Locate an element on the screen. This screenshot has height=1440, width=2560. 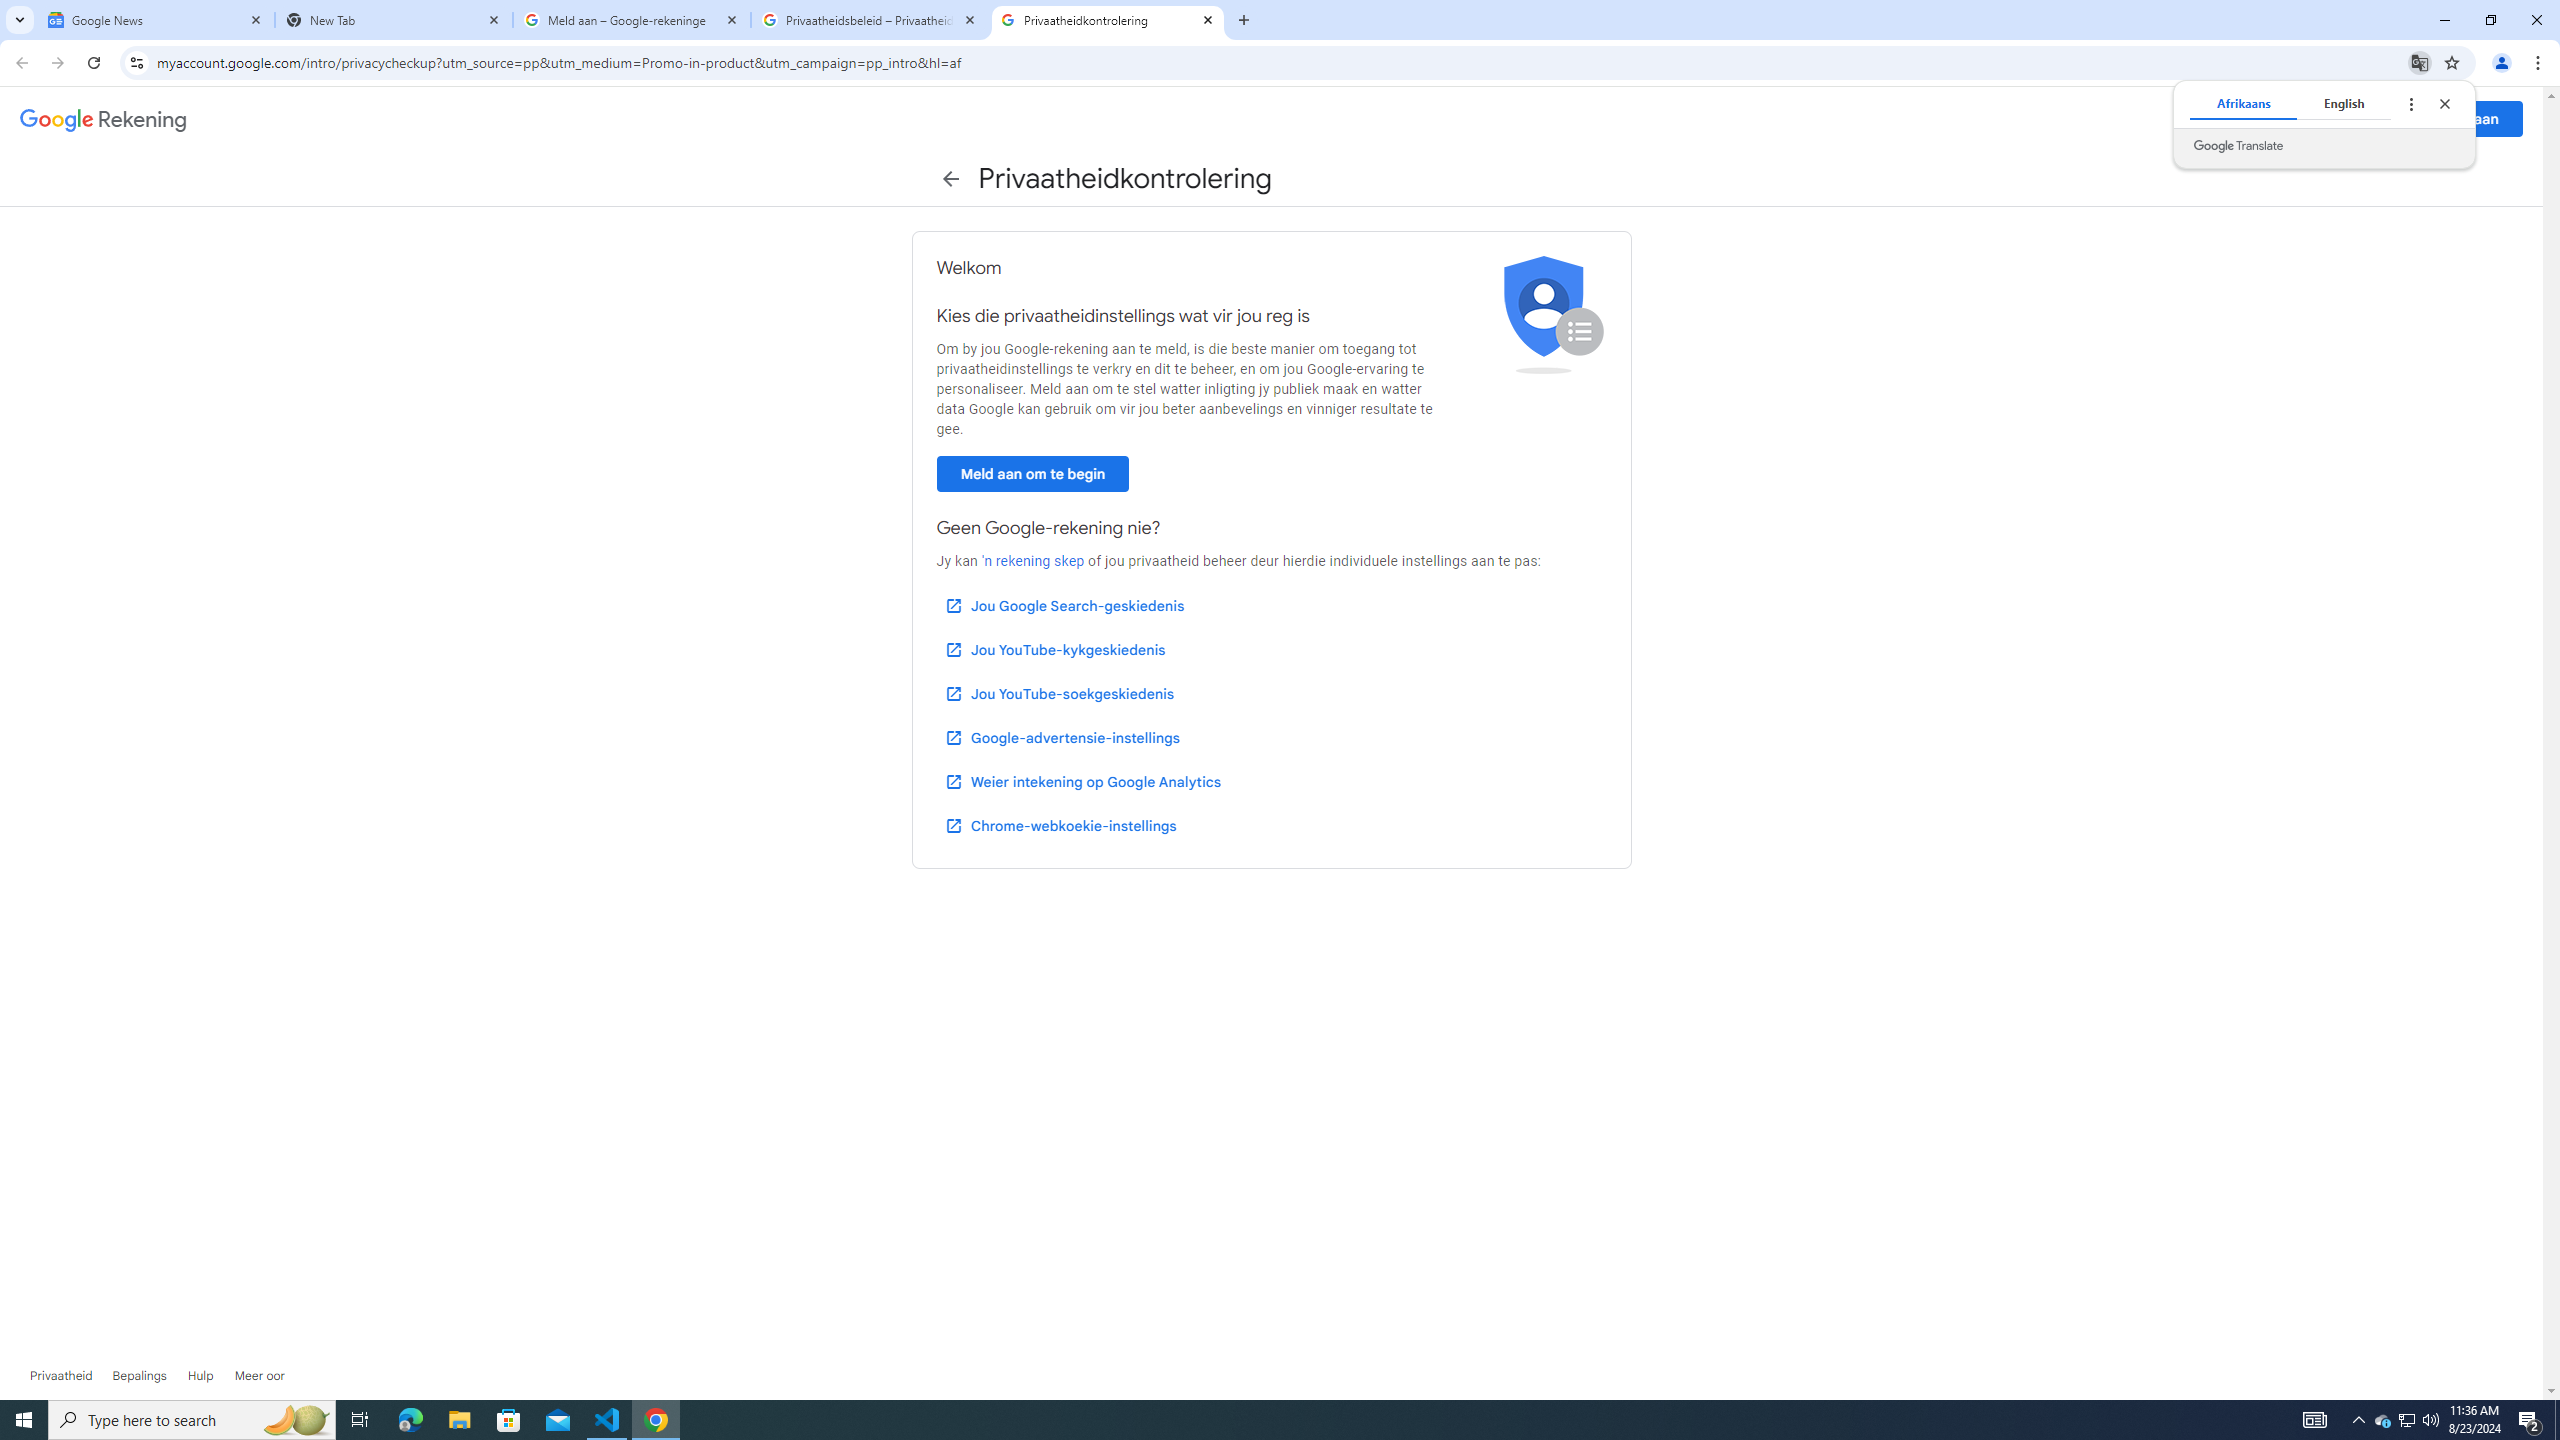
Afrikaans is located at coordinates (2242, 103).